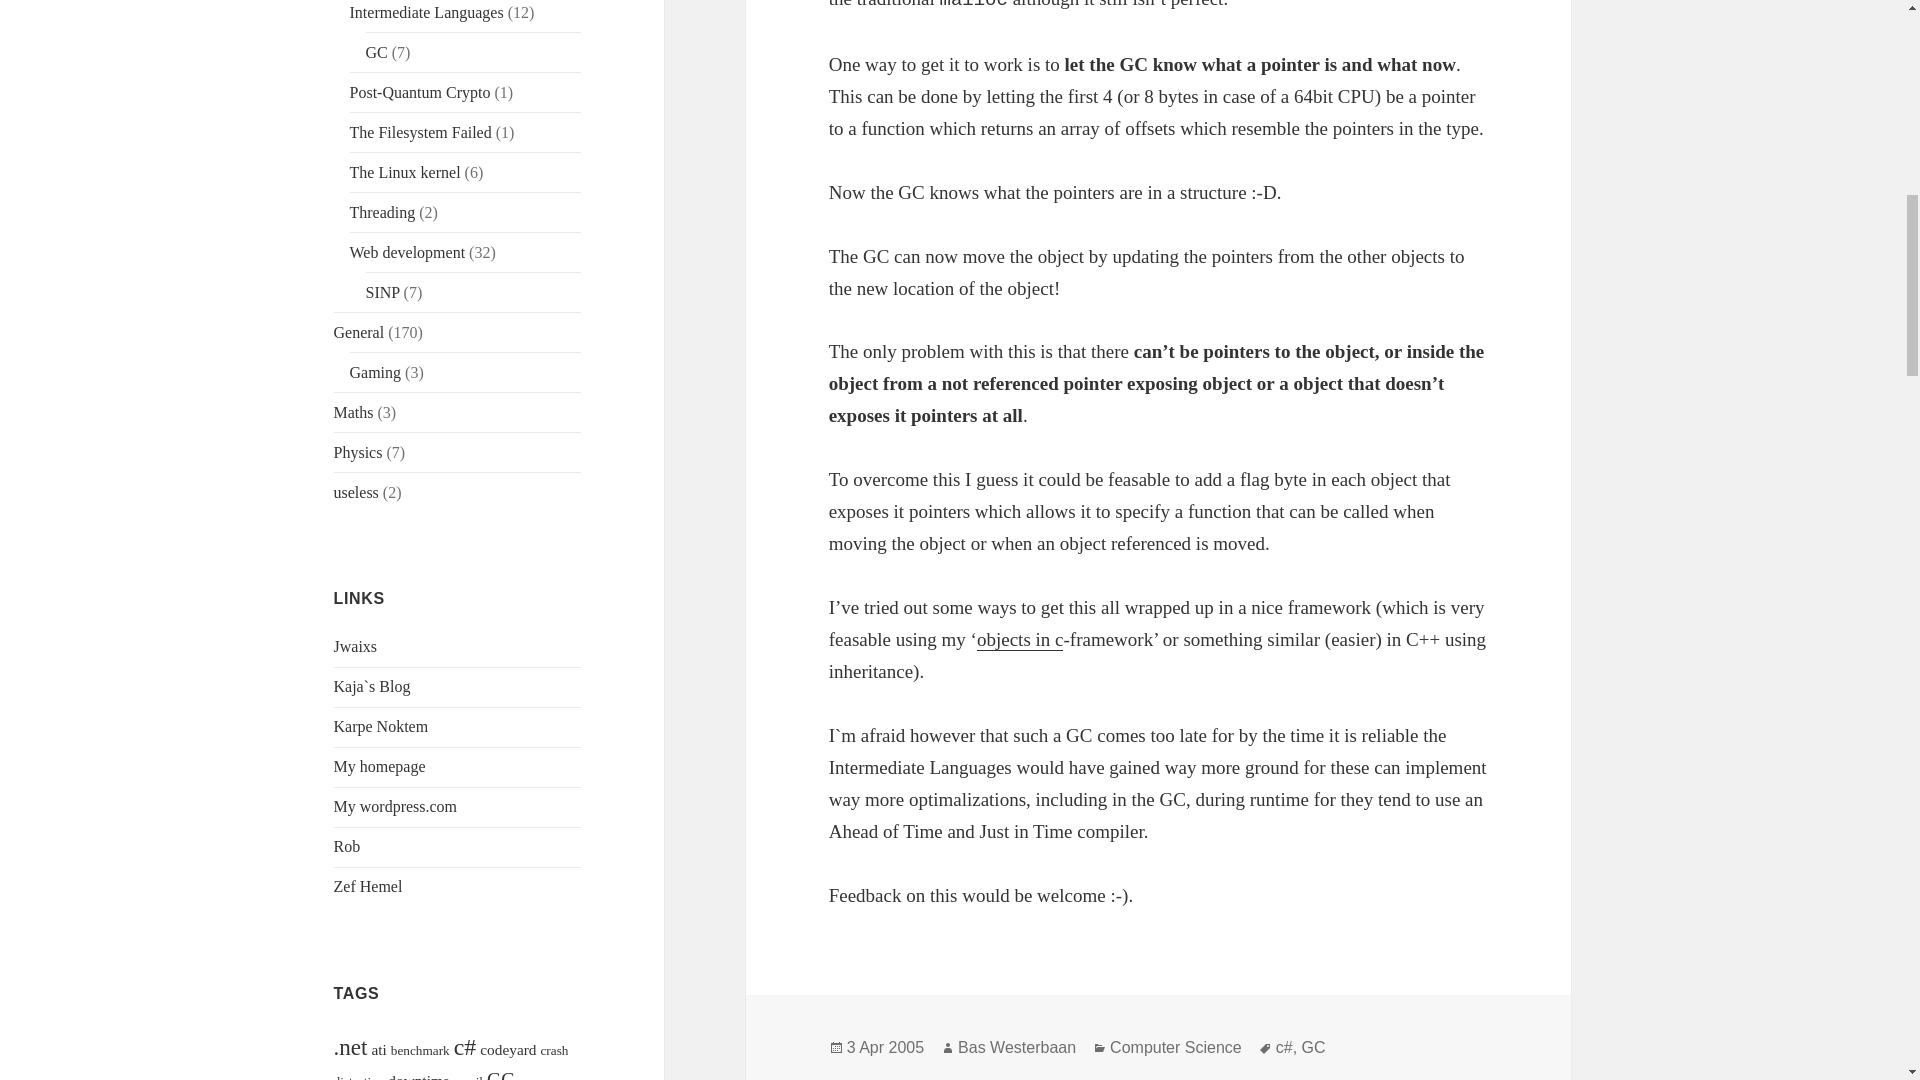 This screenshot has width=1920, height=1080. Describe the element at coordinates (420, 132) in the screenshot. I see `The Filesystem Failed` at that location.